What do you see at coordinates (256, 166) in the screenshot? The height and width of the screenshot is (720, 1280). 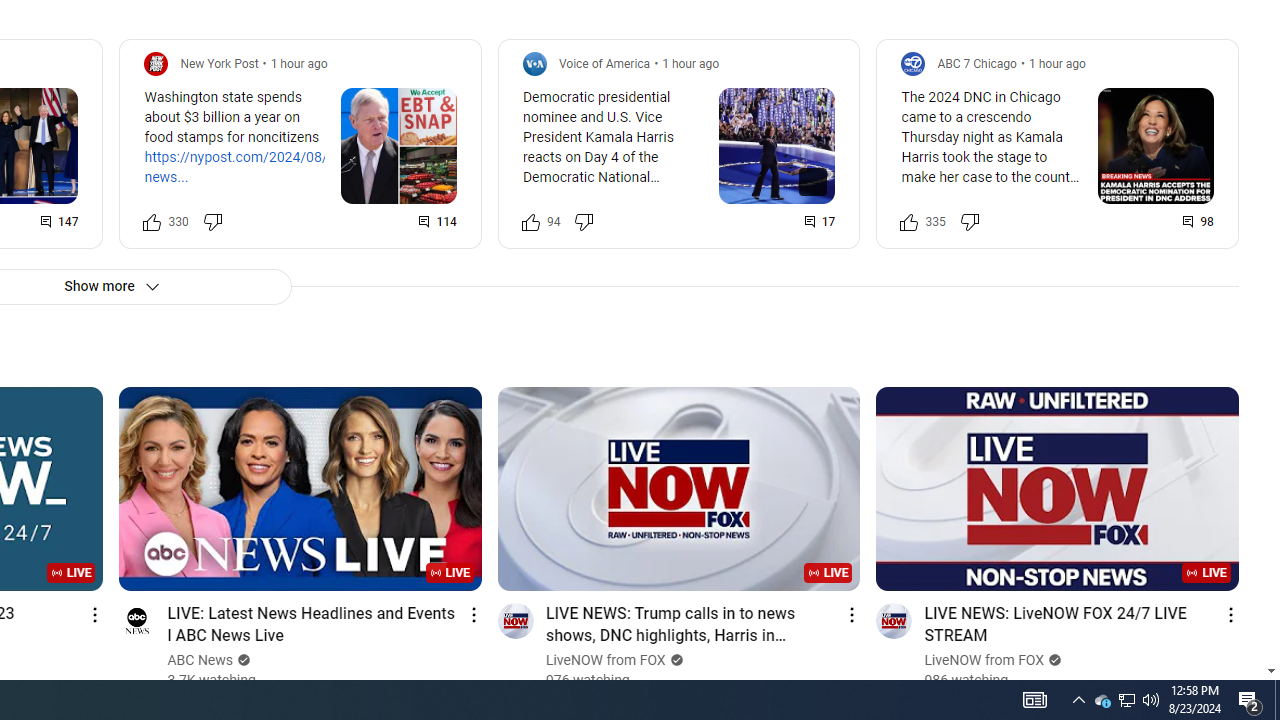 I see `https://nypost.com/2024/08/21/us-news...` at bounding box center [256, 166].